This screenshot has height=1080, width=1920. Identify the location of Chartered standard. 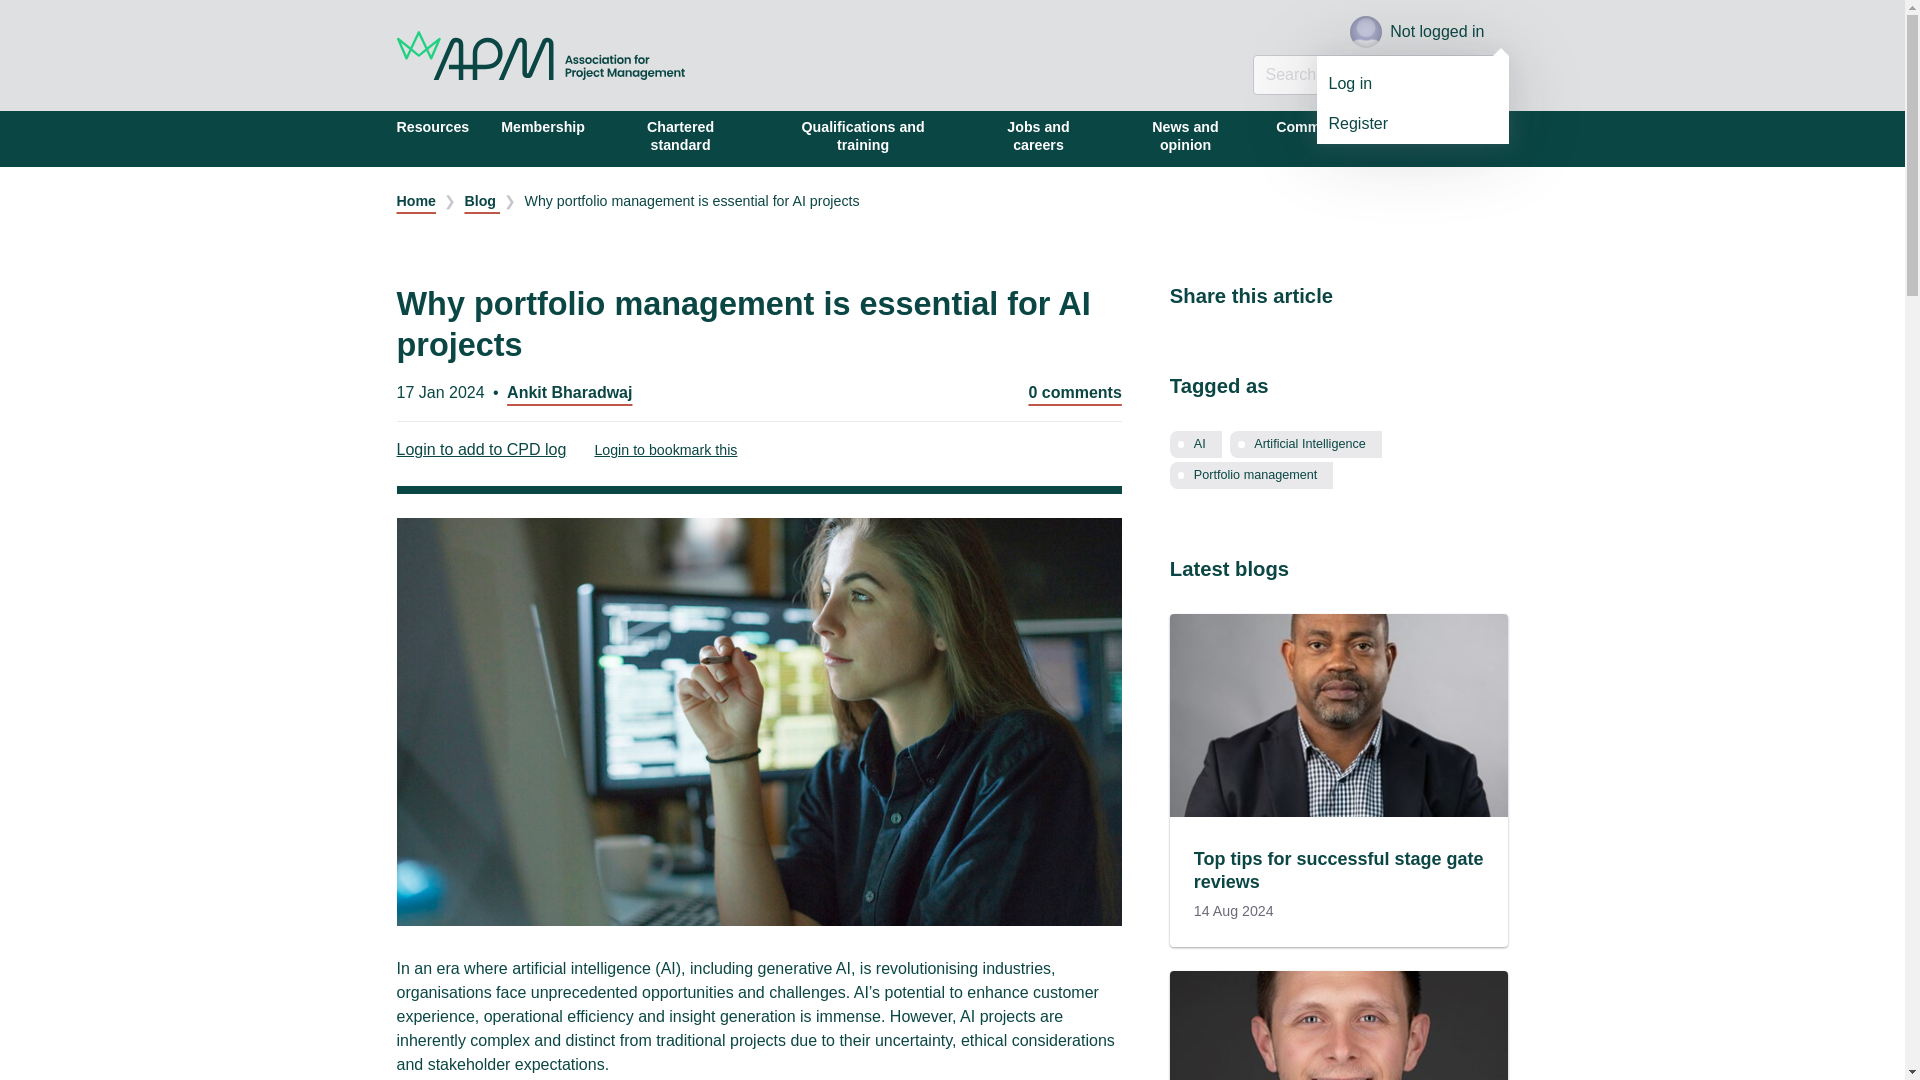
(680, 139).